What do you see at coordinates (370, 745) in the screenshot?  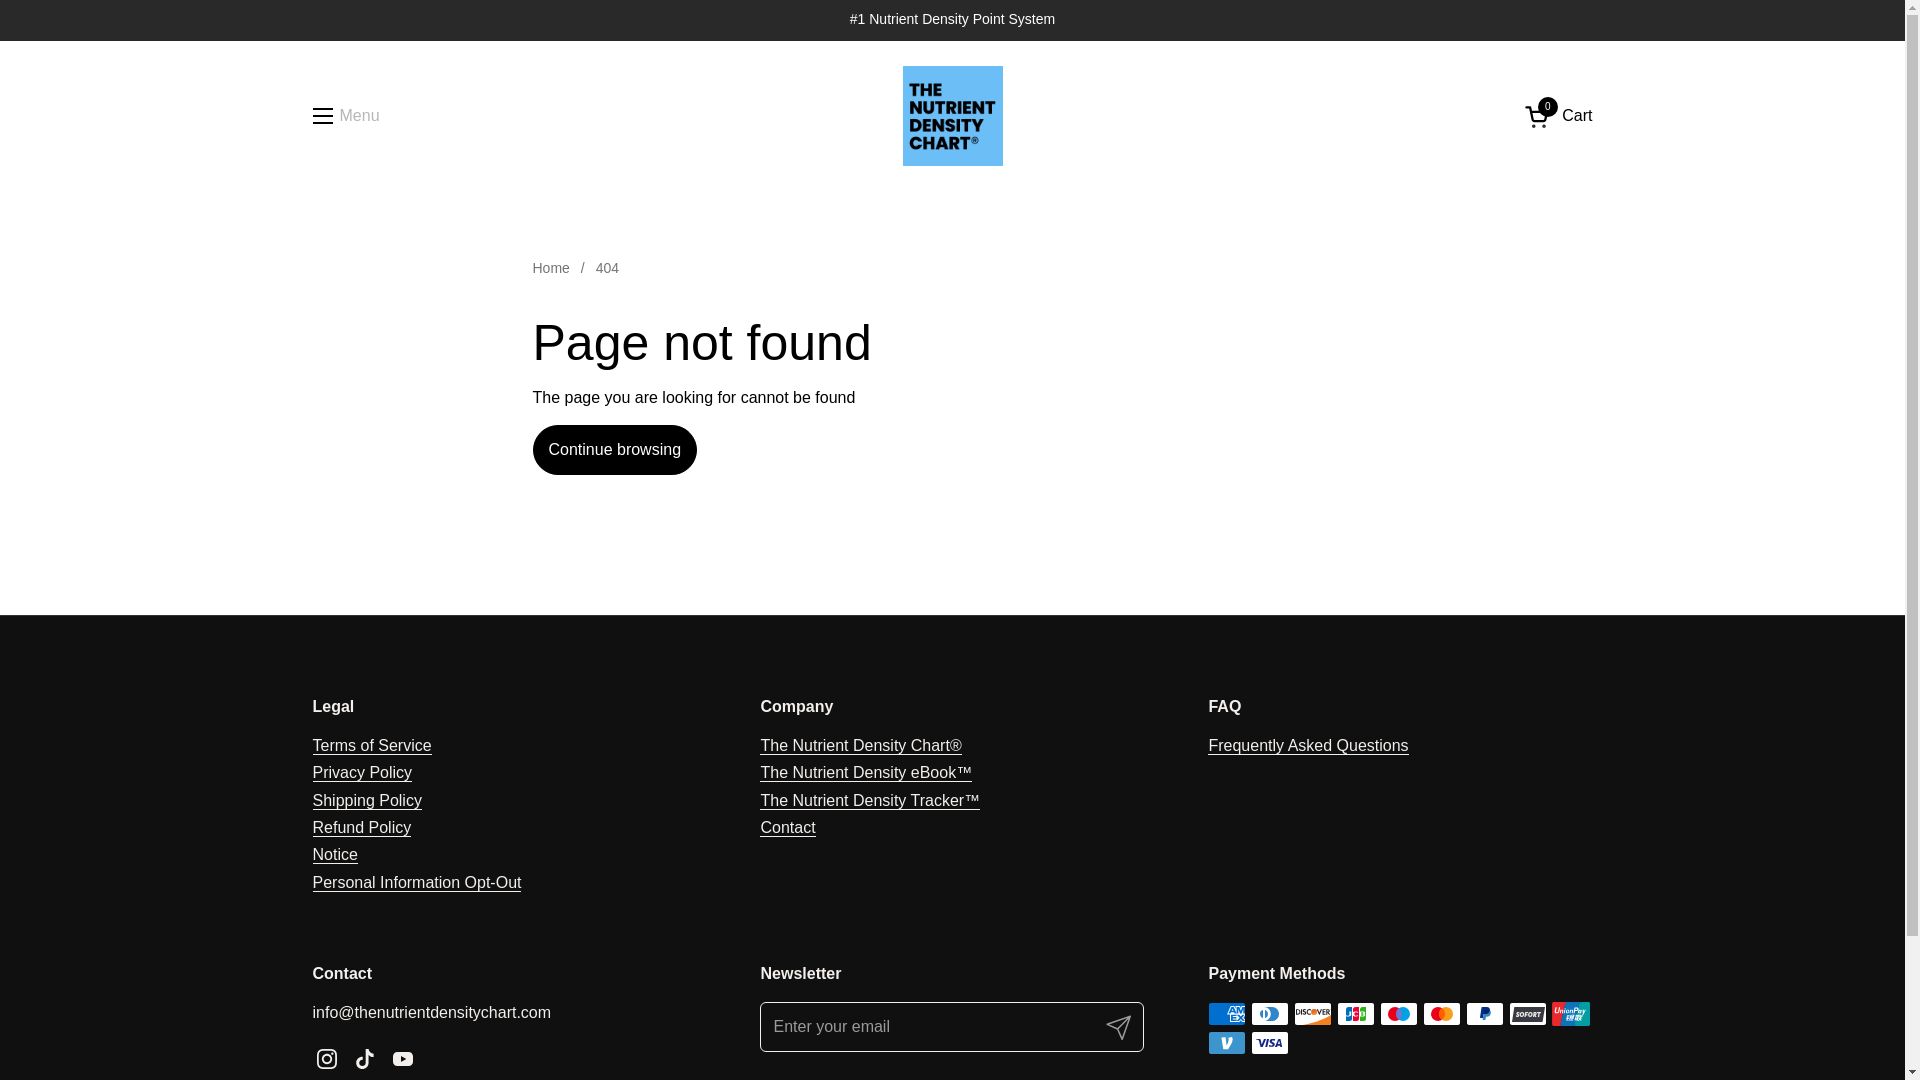 I see `Terms of Service` at bounding box center [370, 745].